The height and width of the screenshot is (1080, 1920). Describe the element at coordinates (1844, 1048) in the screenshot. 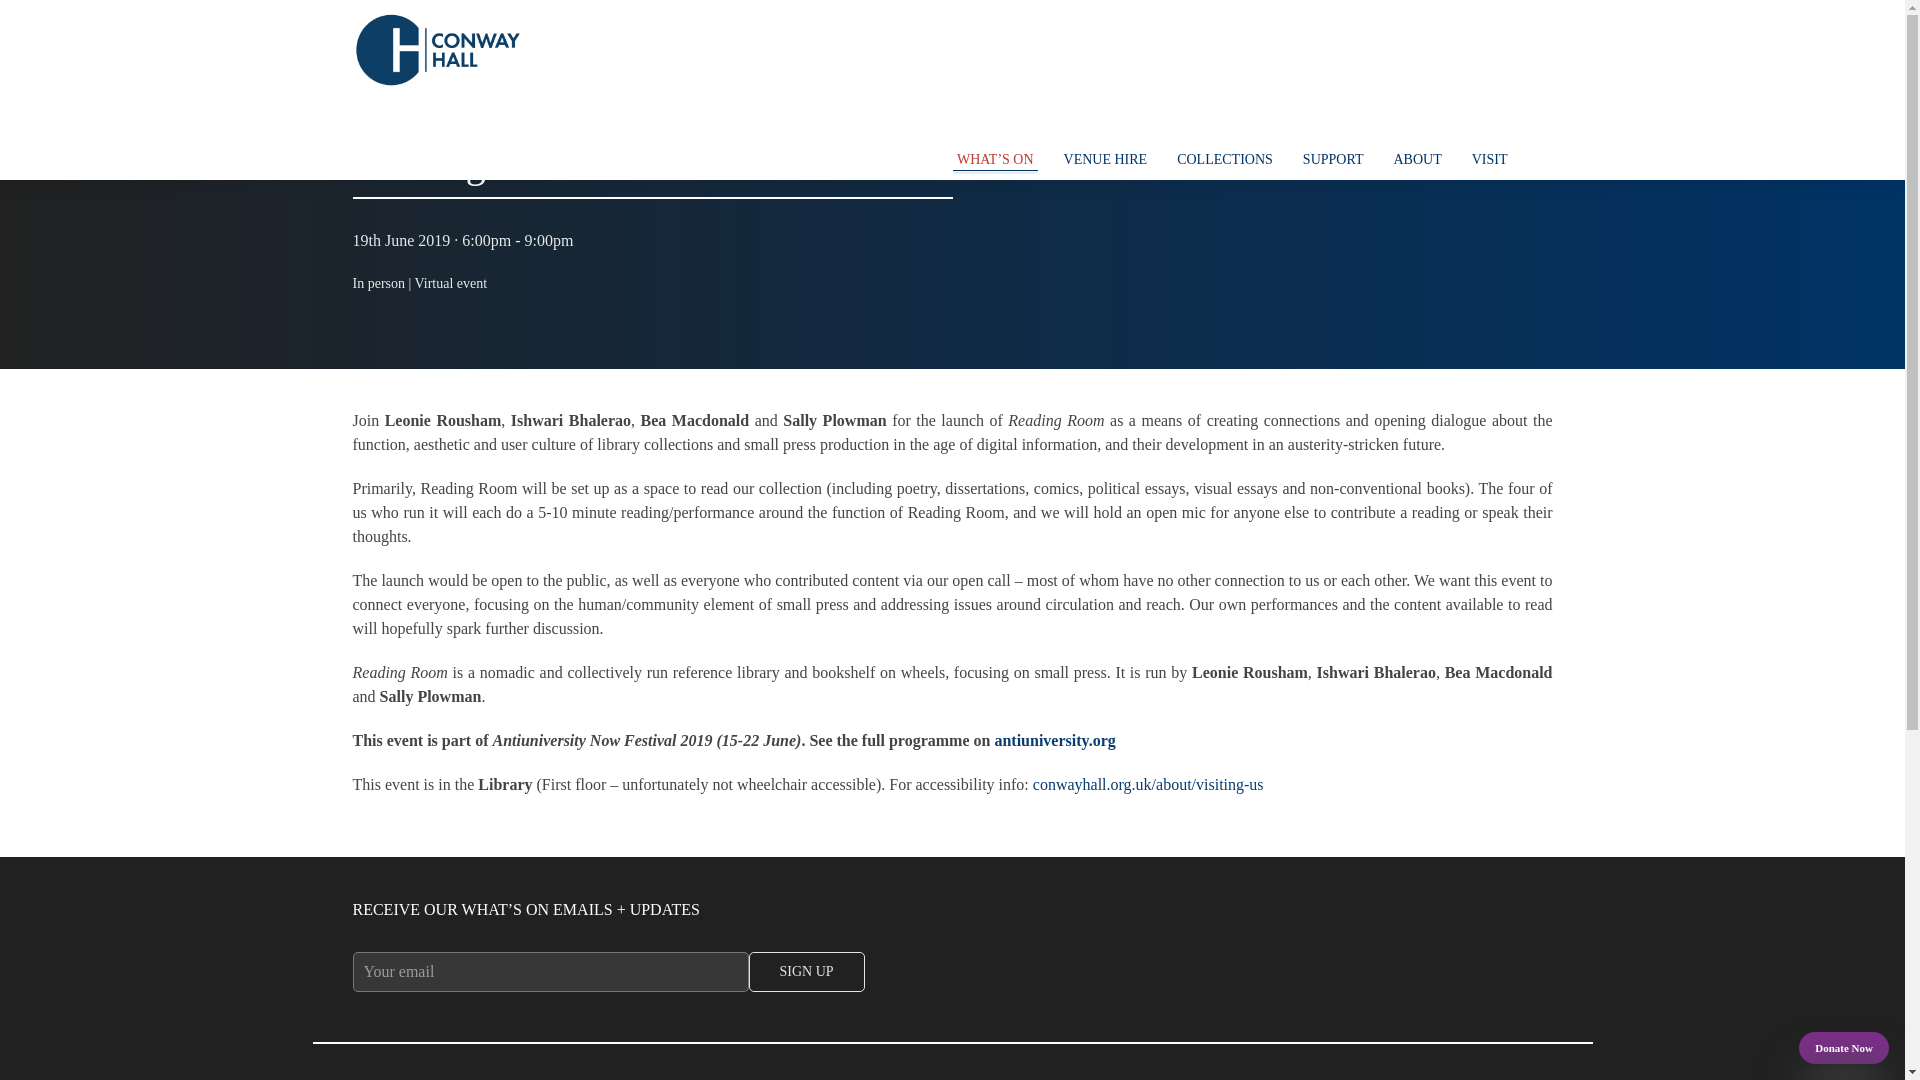

I see `Donate Now` at that location.